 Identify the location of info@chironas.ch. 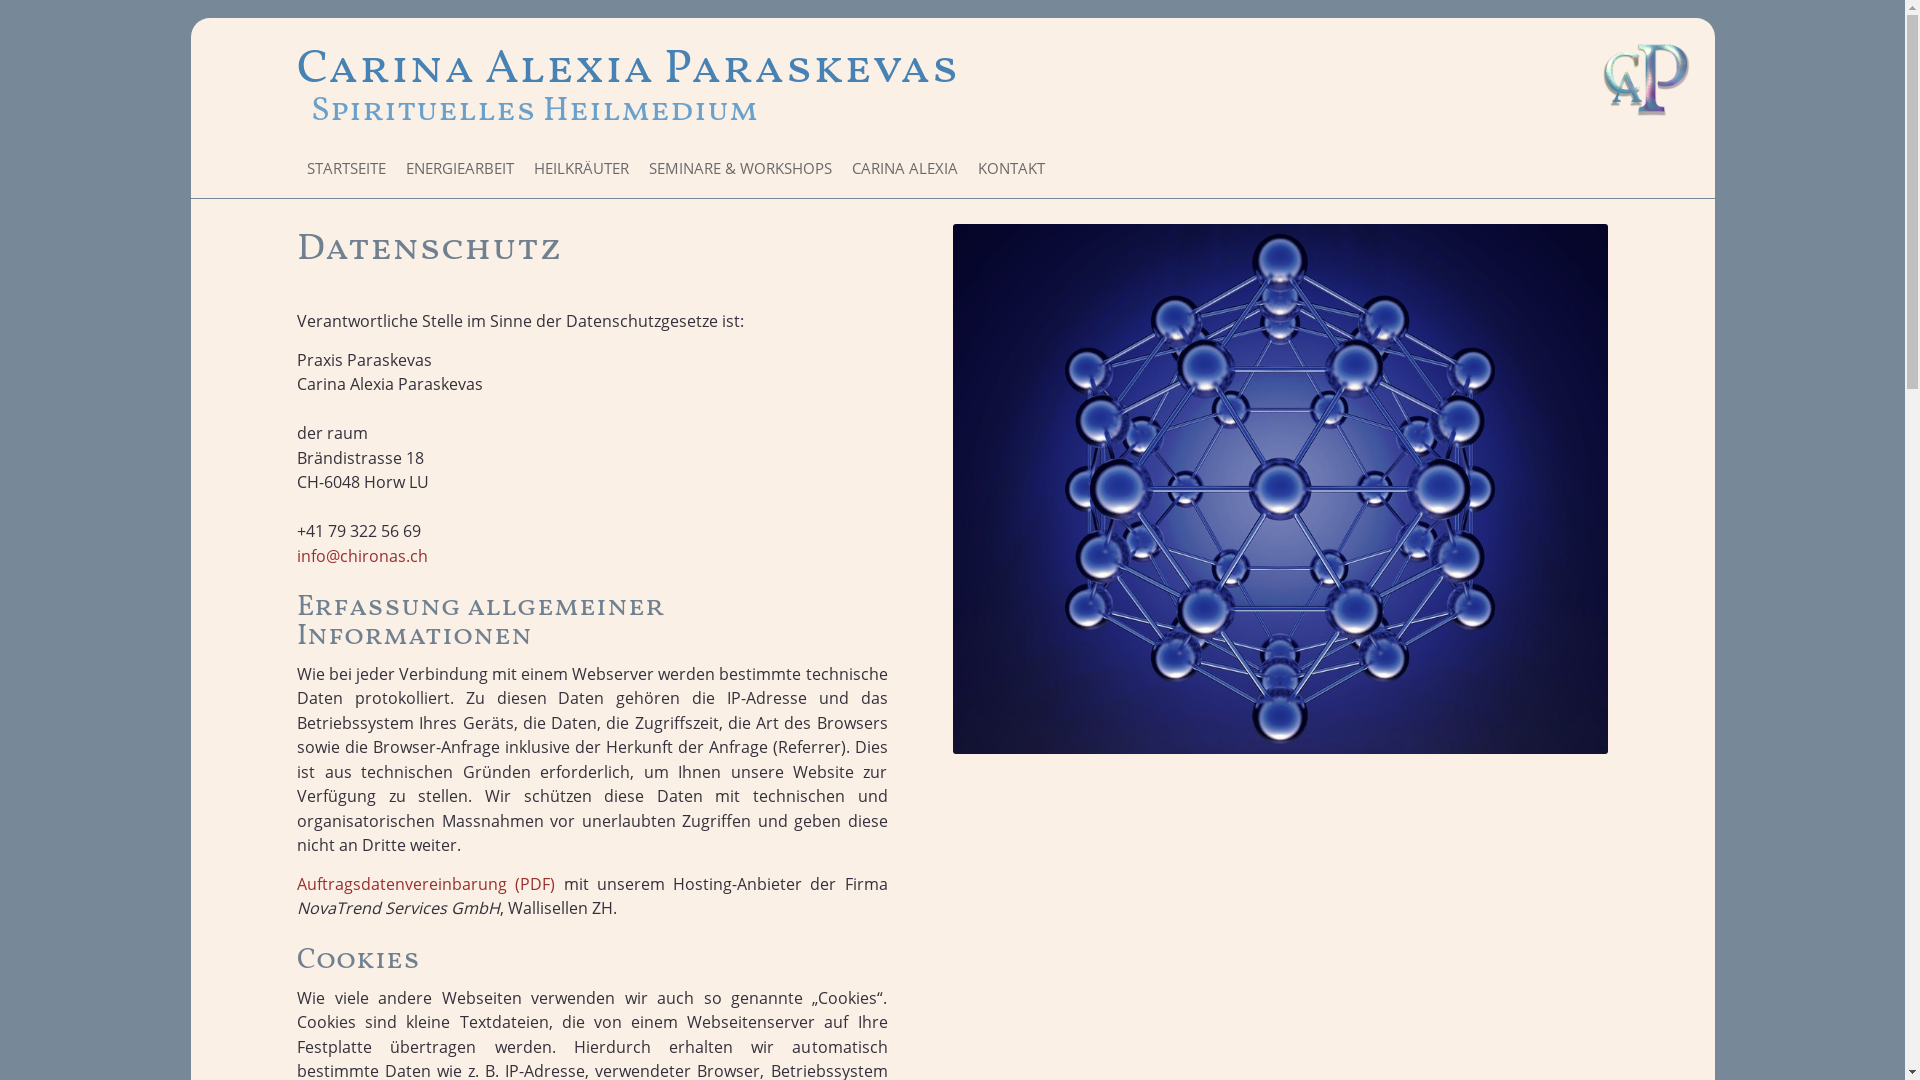
(362, 556).